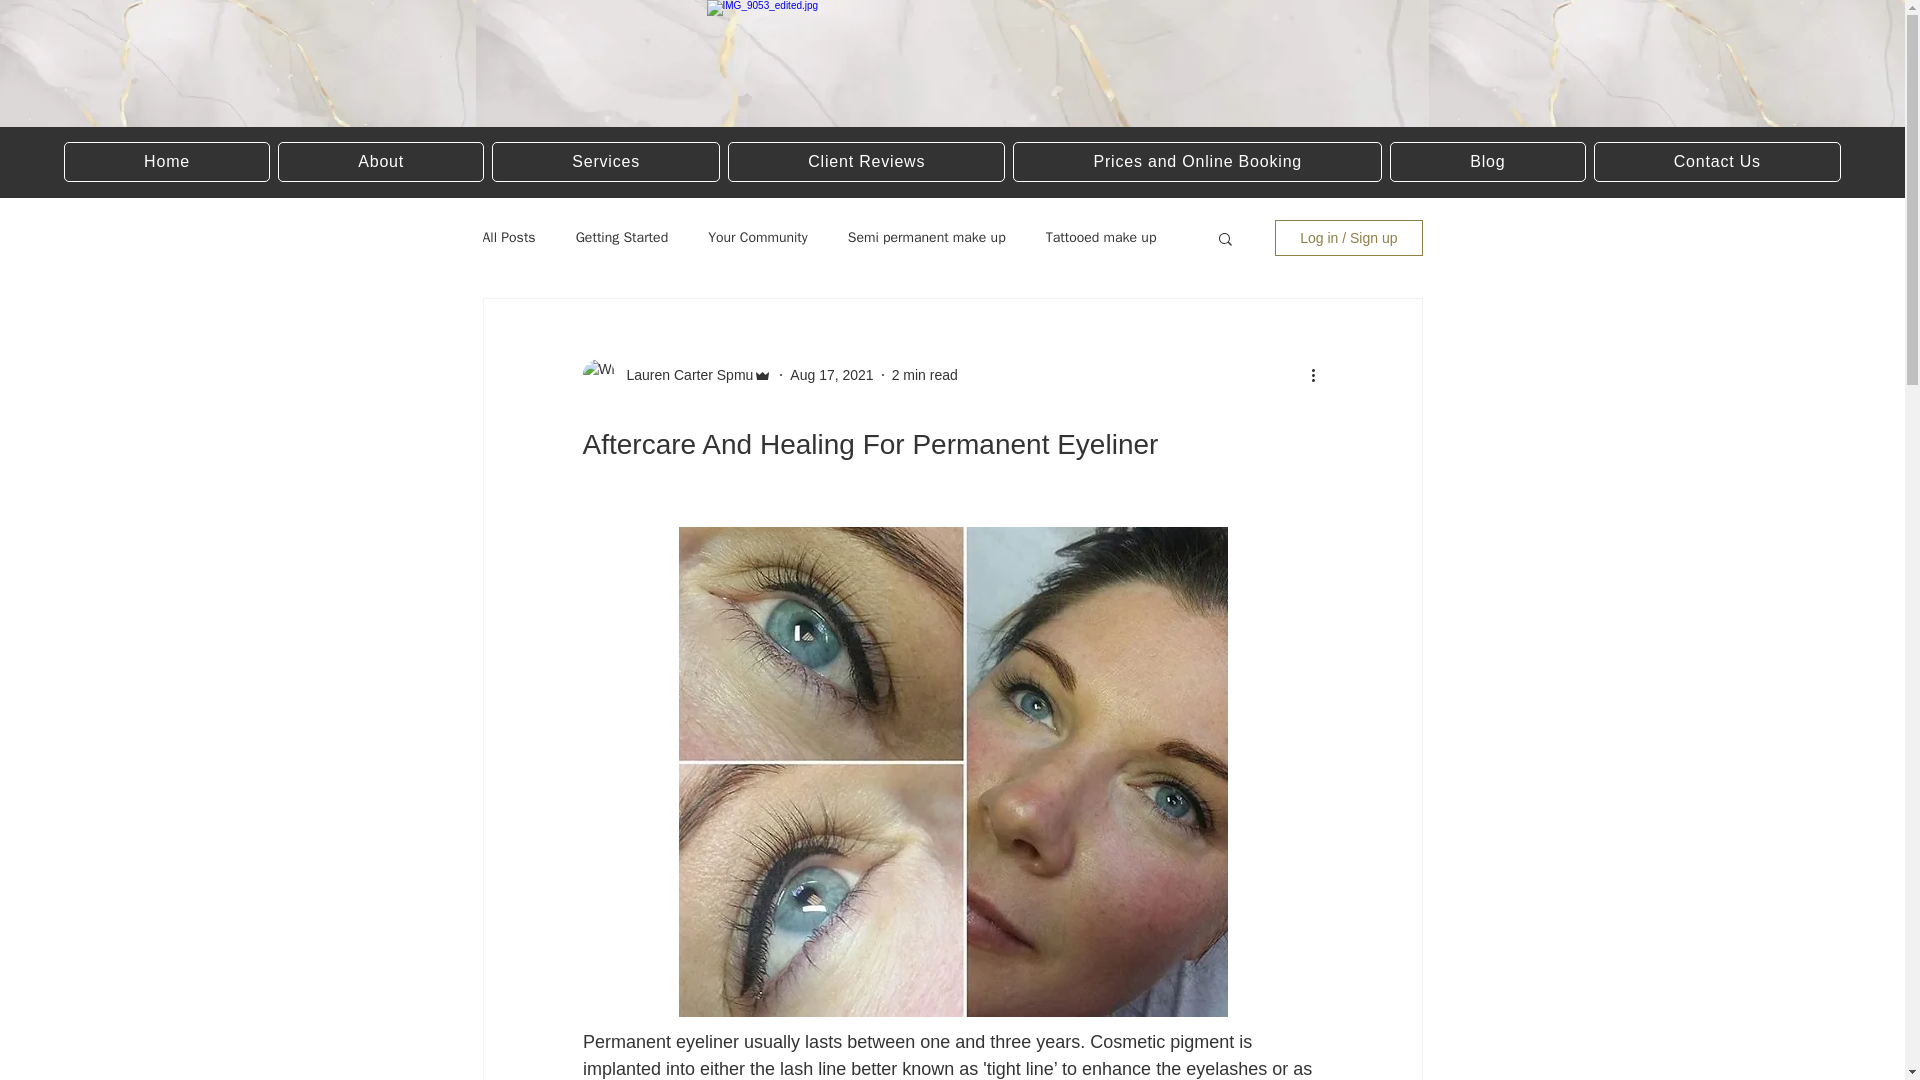 This screenshot has height=1080, width=1920. I want to click on Your Community, so click(758, 238).